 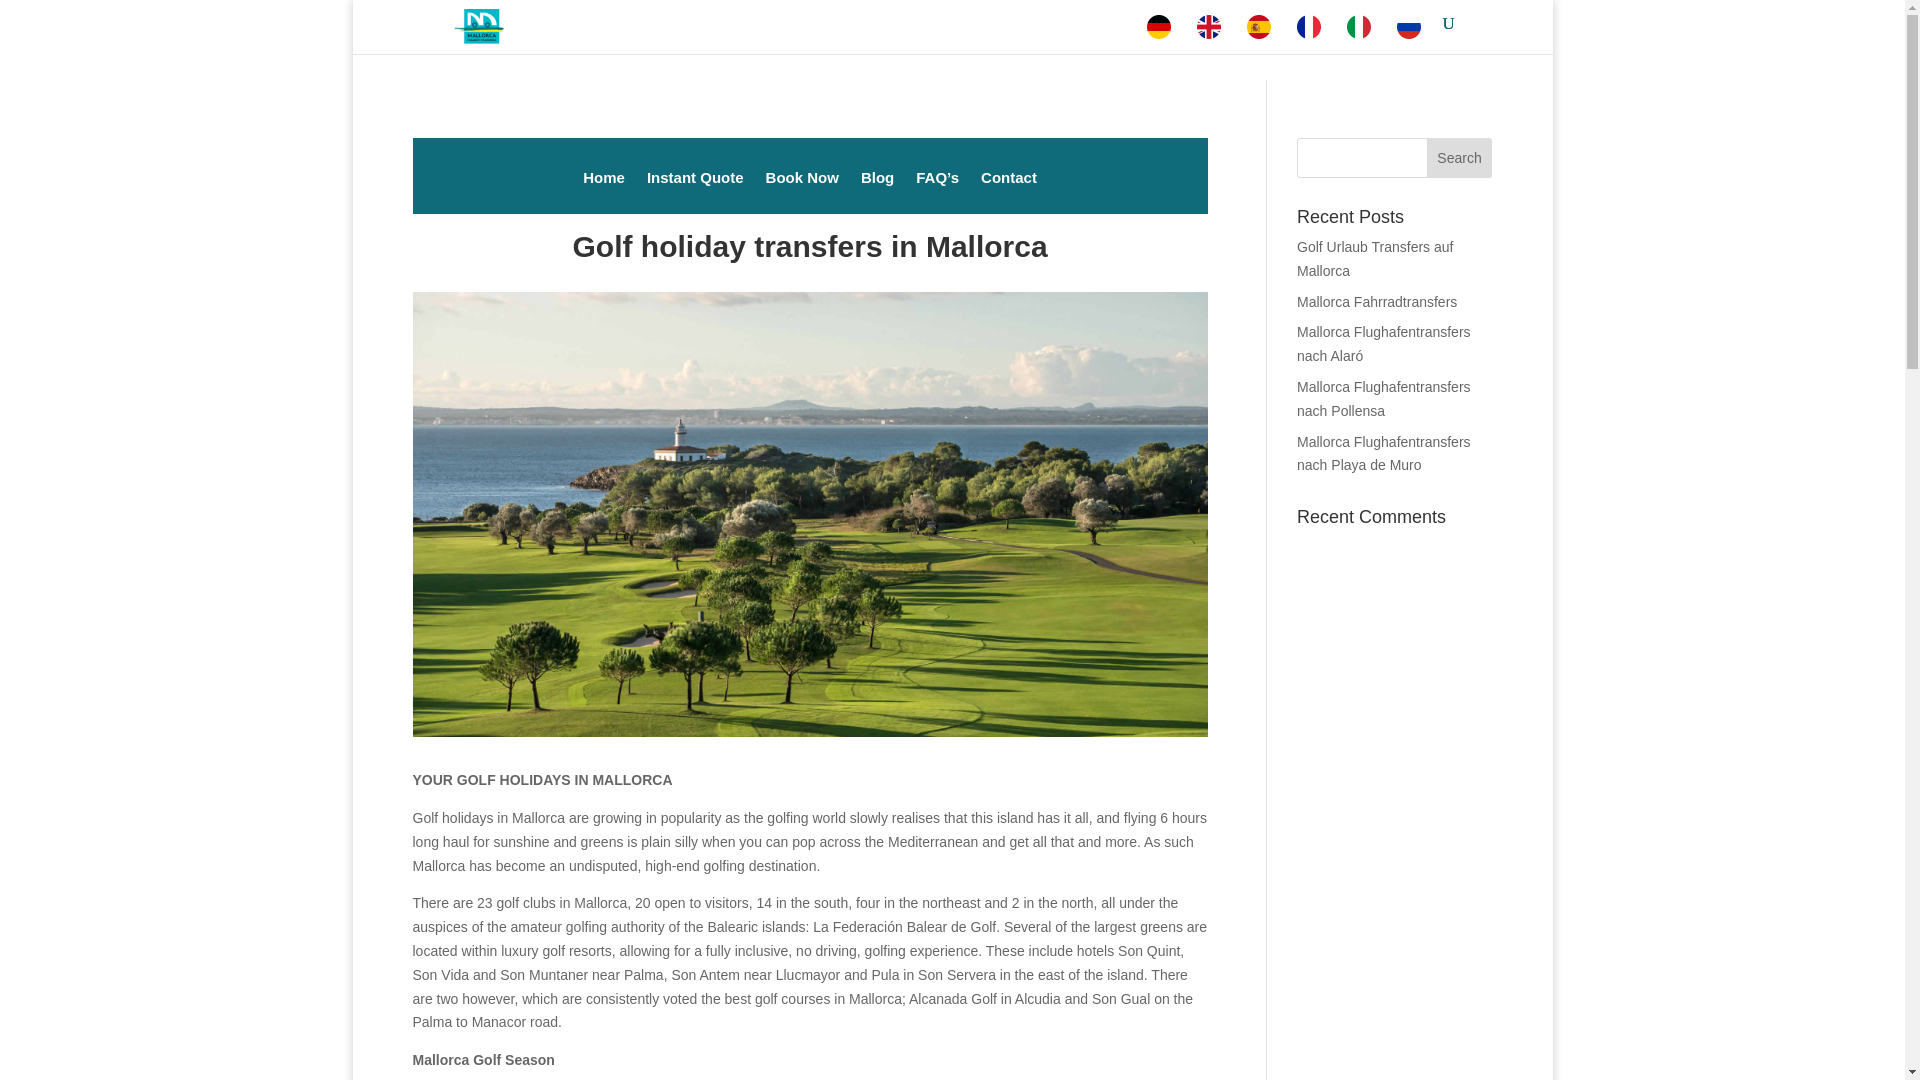 I want to click on Search, so click(x=1460, y=158).